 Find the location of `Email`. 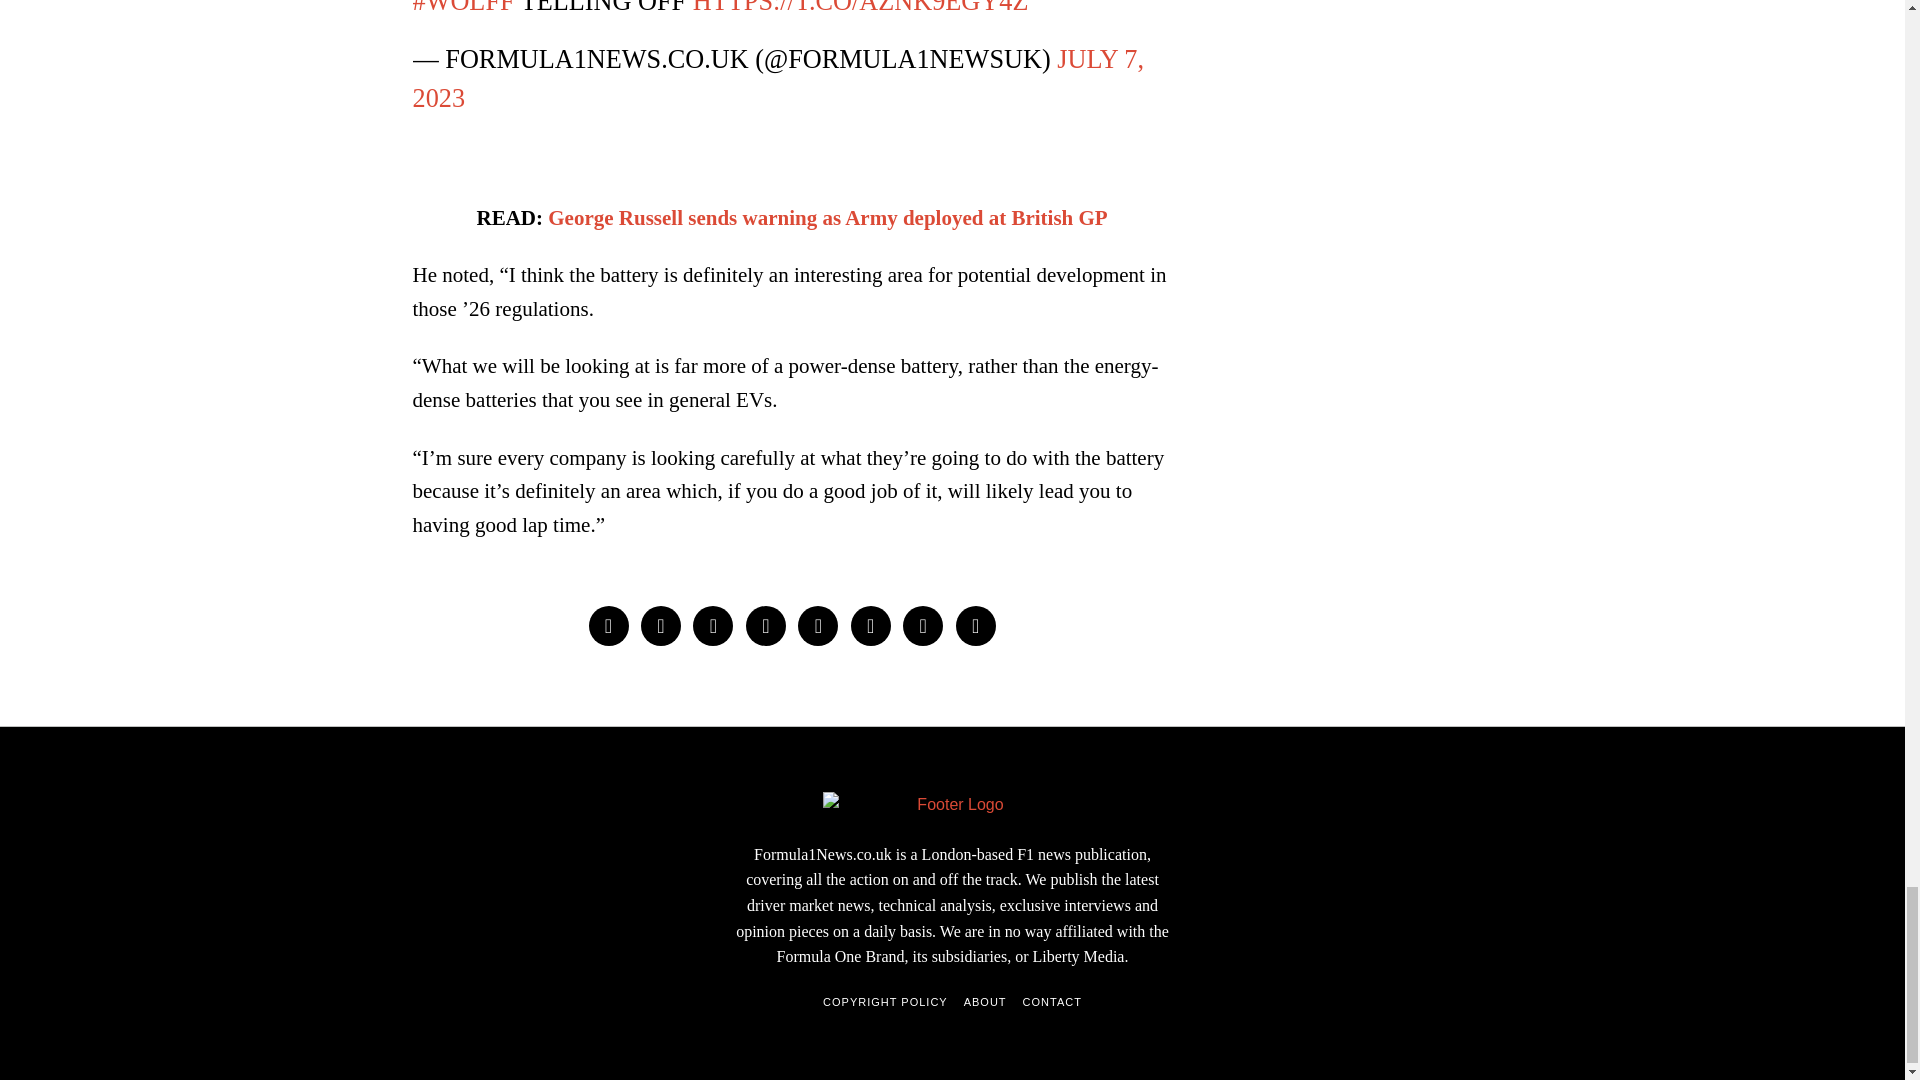

Email is located at coordinates (976, 625).